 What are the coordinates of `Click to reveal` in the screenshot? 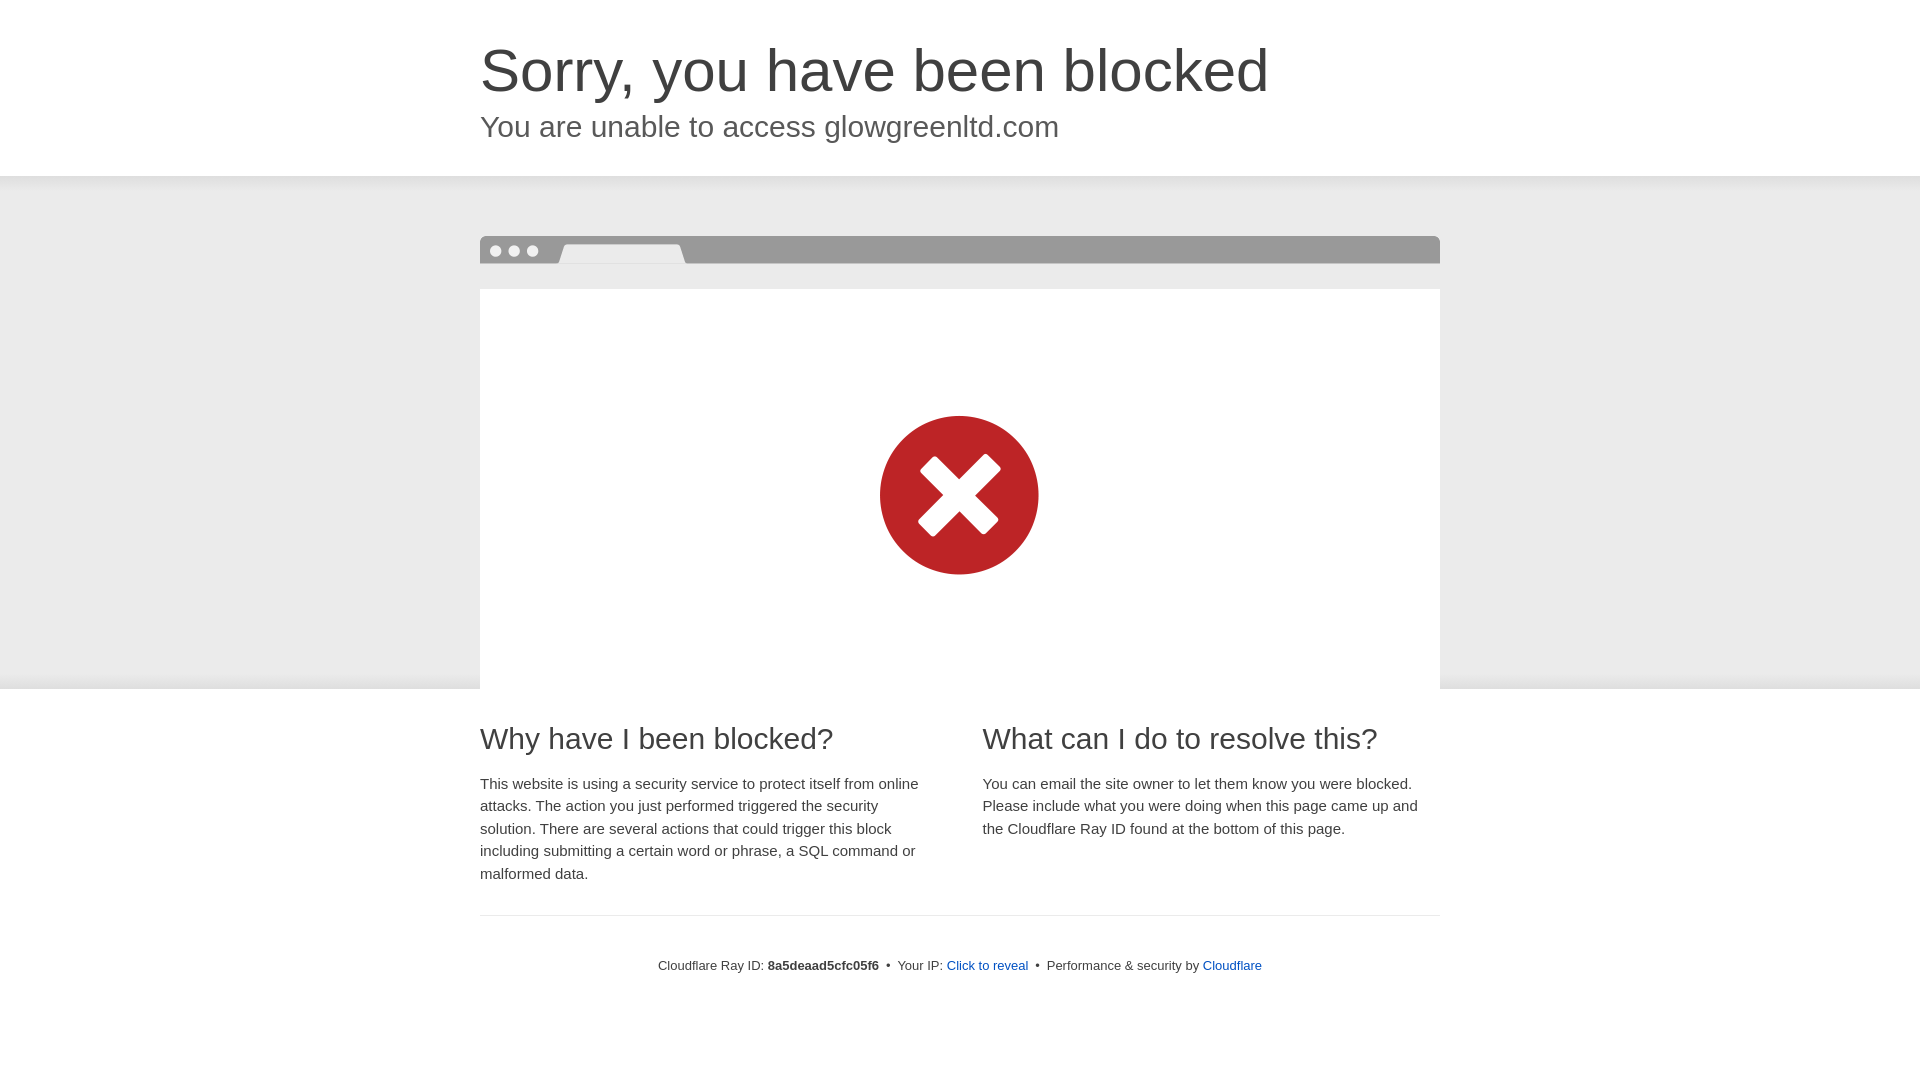 It's located at (988, 966).